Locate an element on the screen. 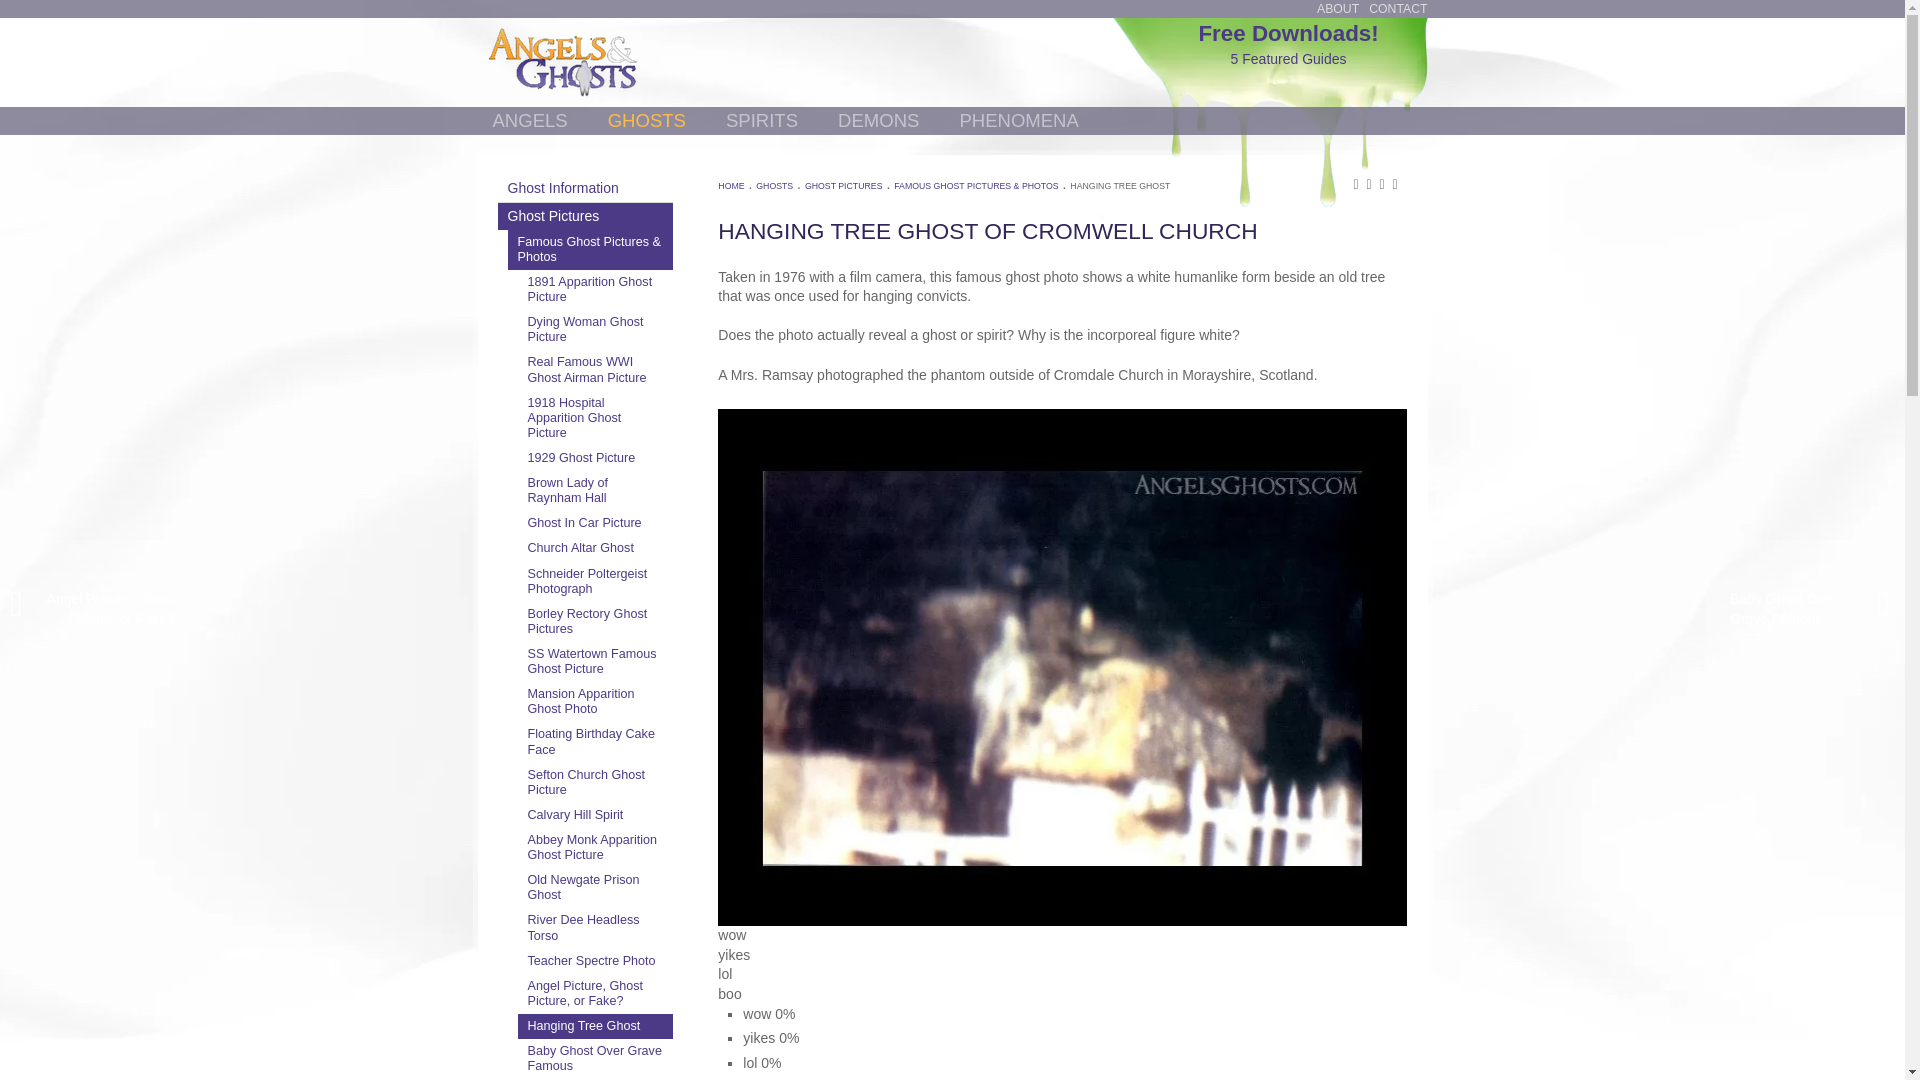  Floating Birthday Cake Face is located at coordinates (596, 742).